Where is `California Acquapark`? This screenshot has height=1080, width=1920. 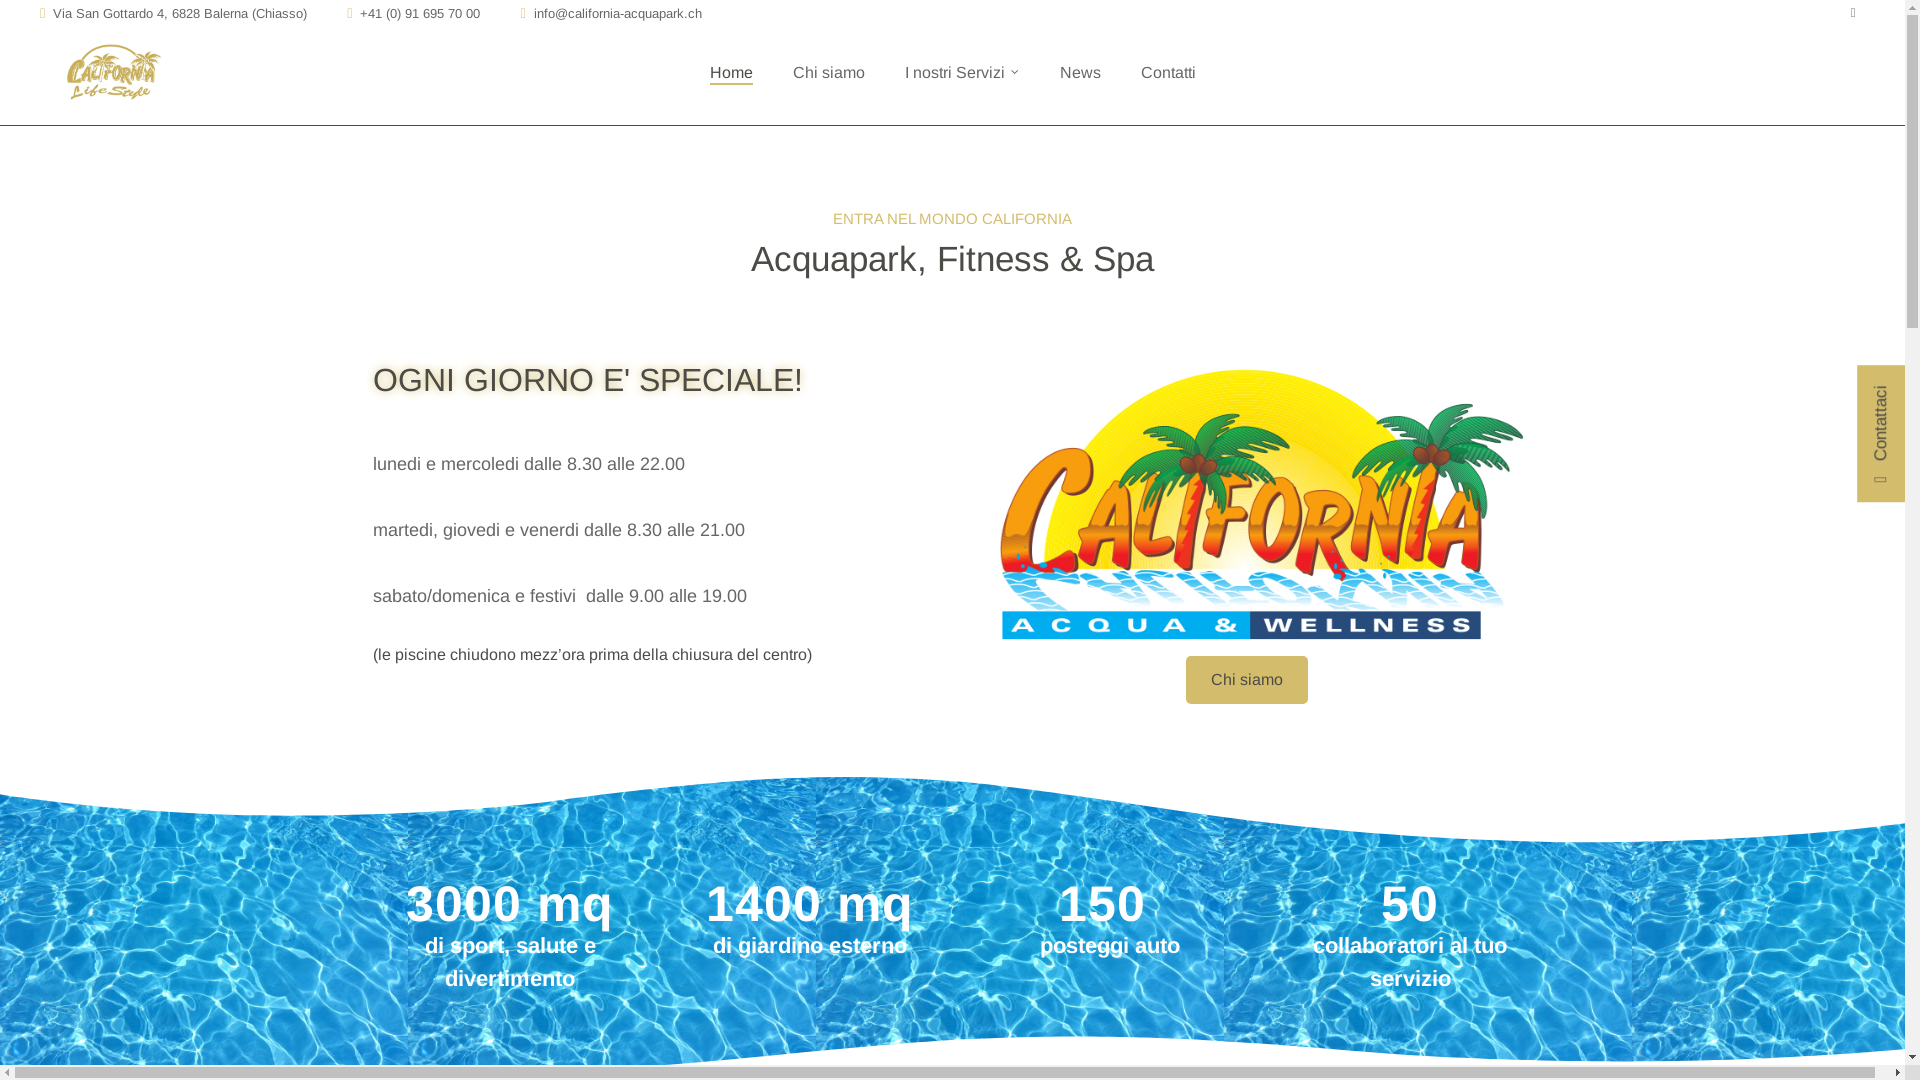
California Acquapark is located at coordinates (115, 75).